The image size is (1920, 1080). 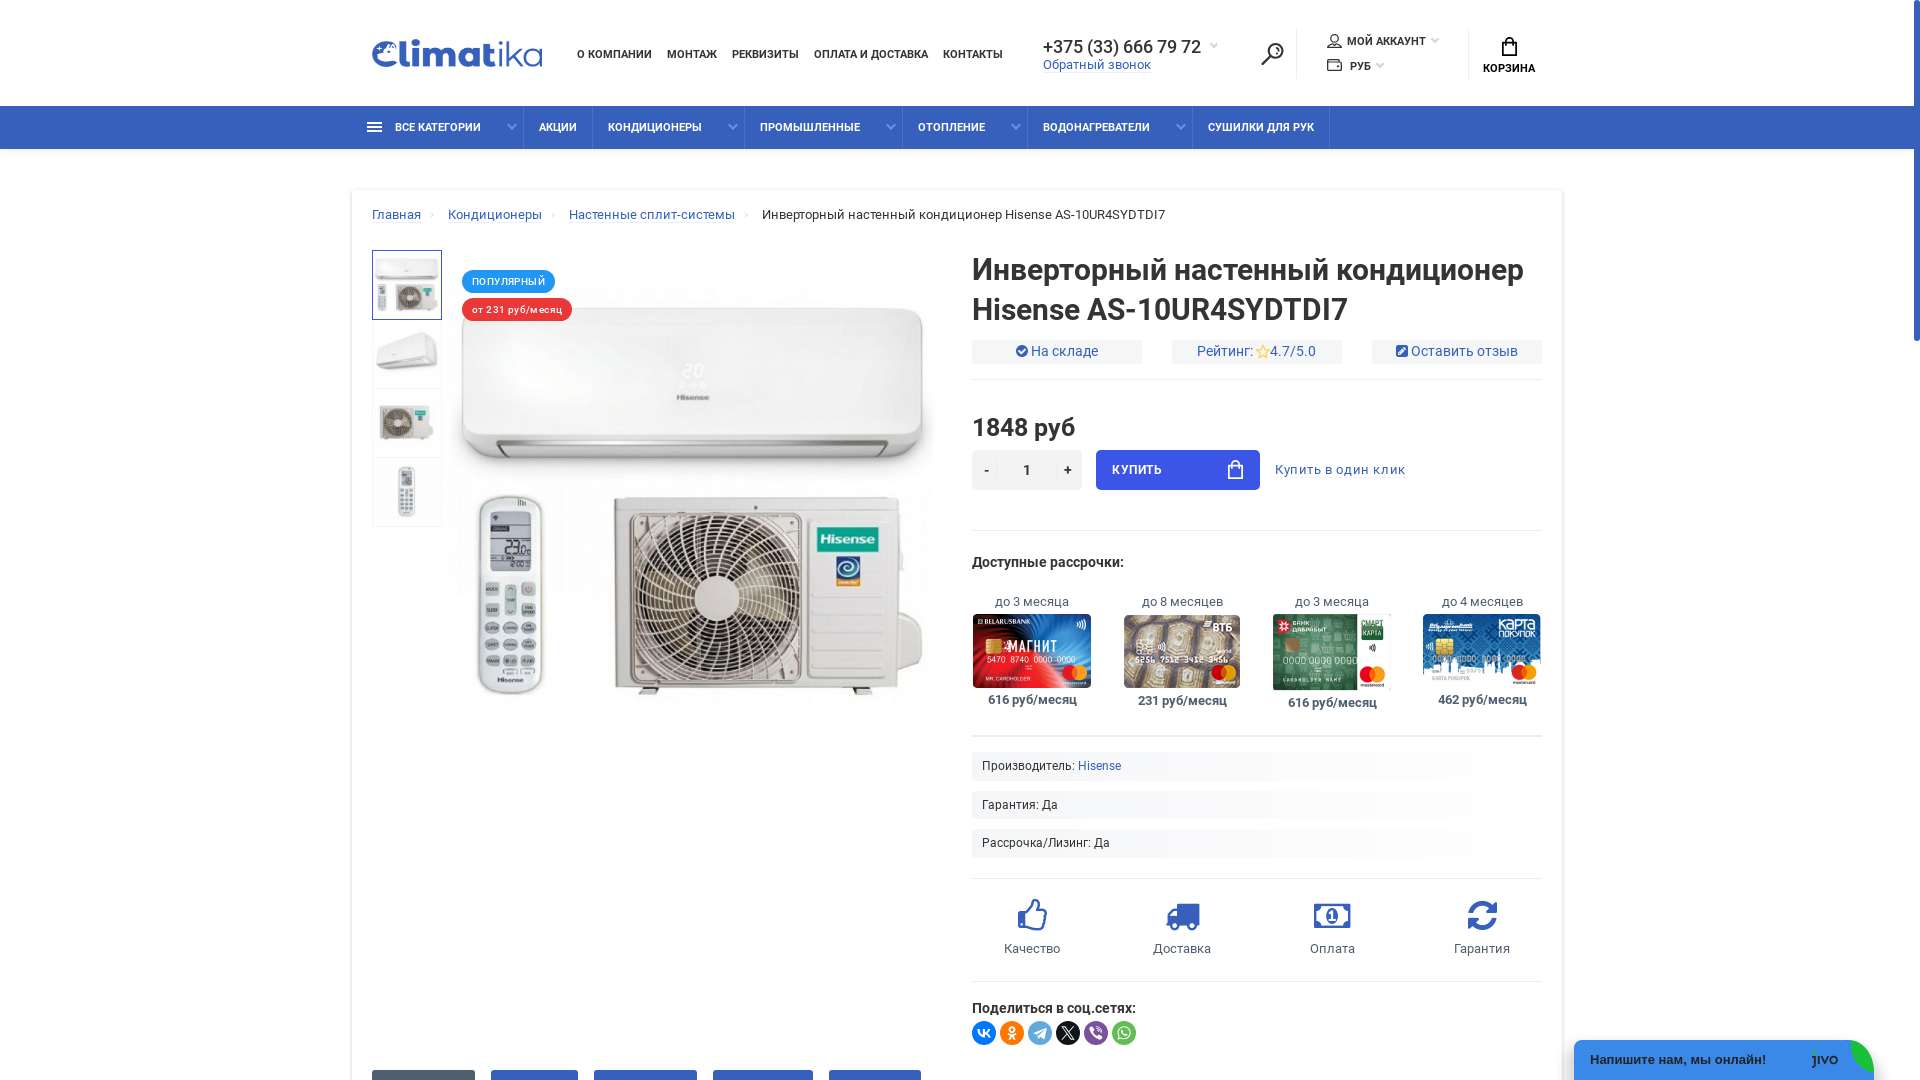 What do you see at coordinates (1100, 766) in the screenshot?
I see `Hisense` at bounding box center [1100, 766].